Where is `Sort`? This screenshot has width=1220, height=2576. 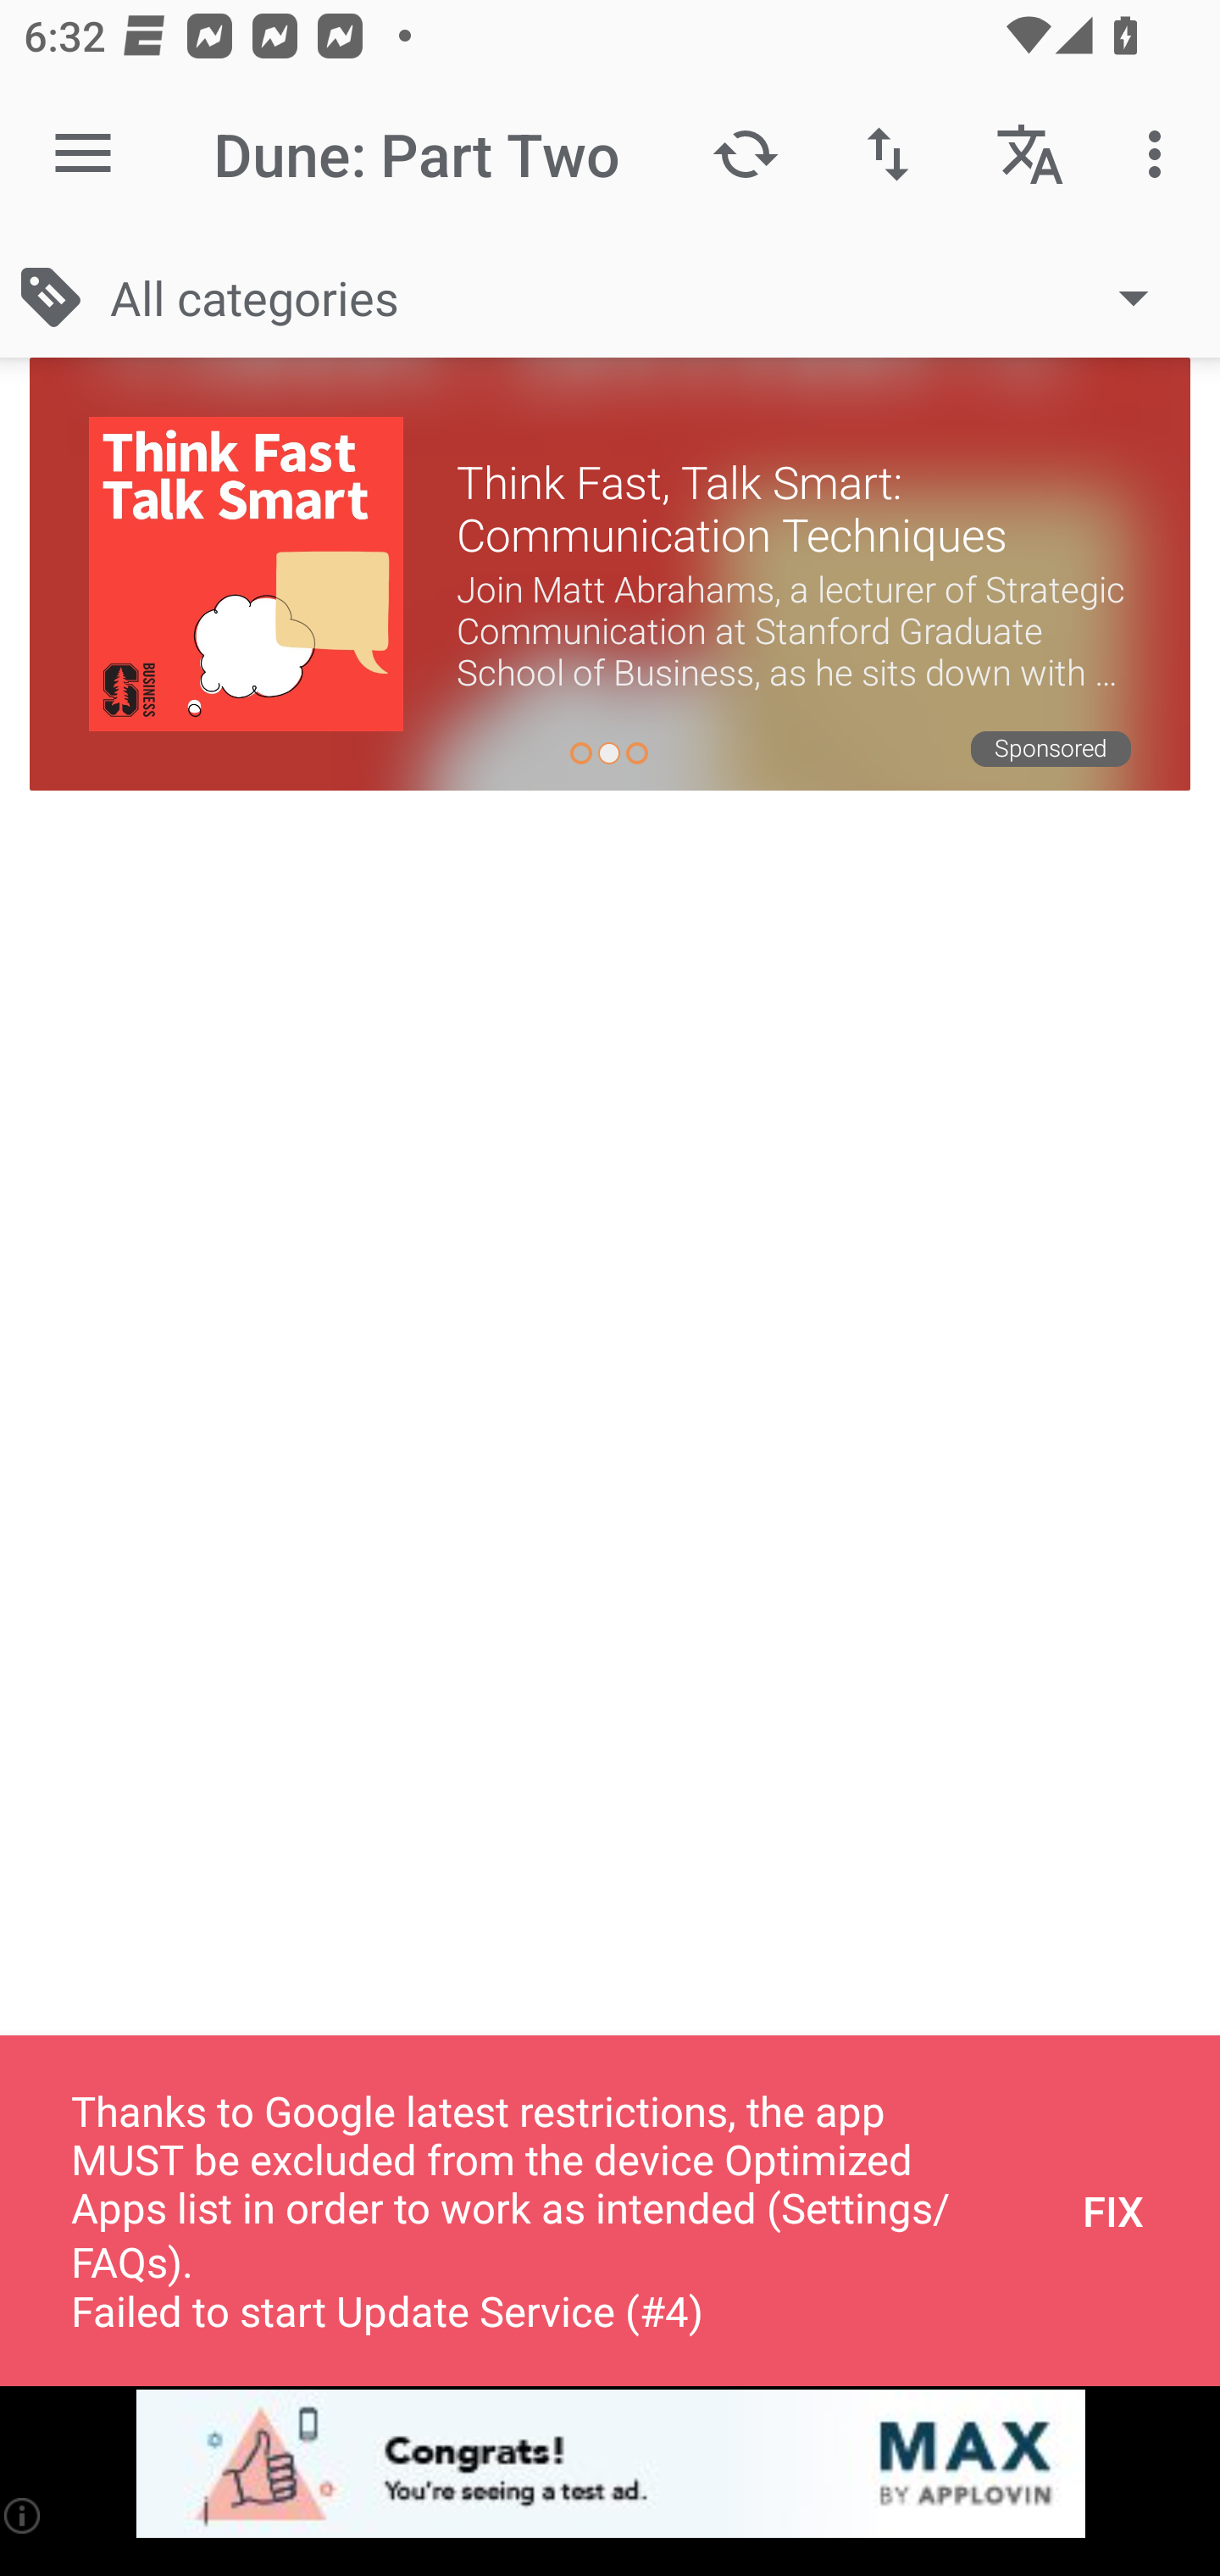 Sort is located at coordinates (887, 154).